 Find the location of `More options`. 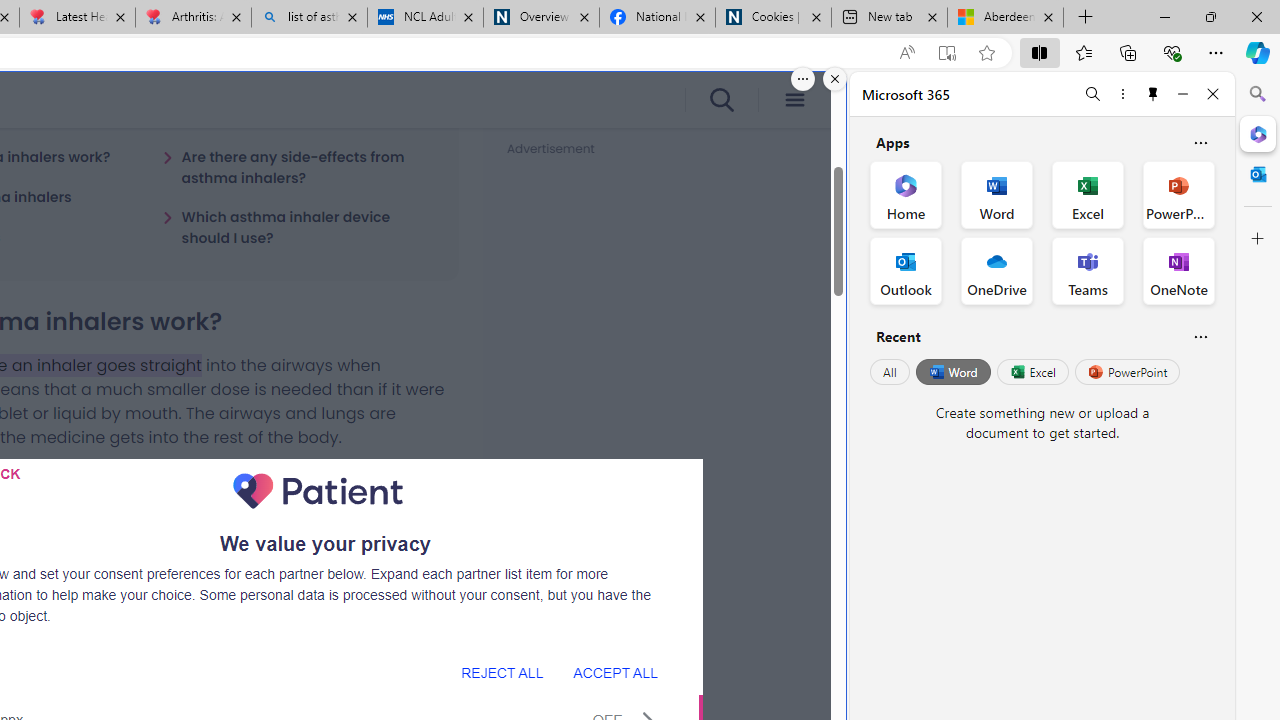

More options is located at coordinates (1122, 94).